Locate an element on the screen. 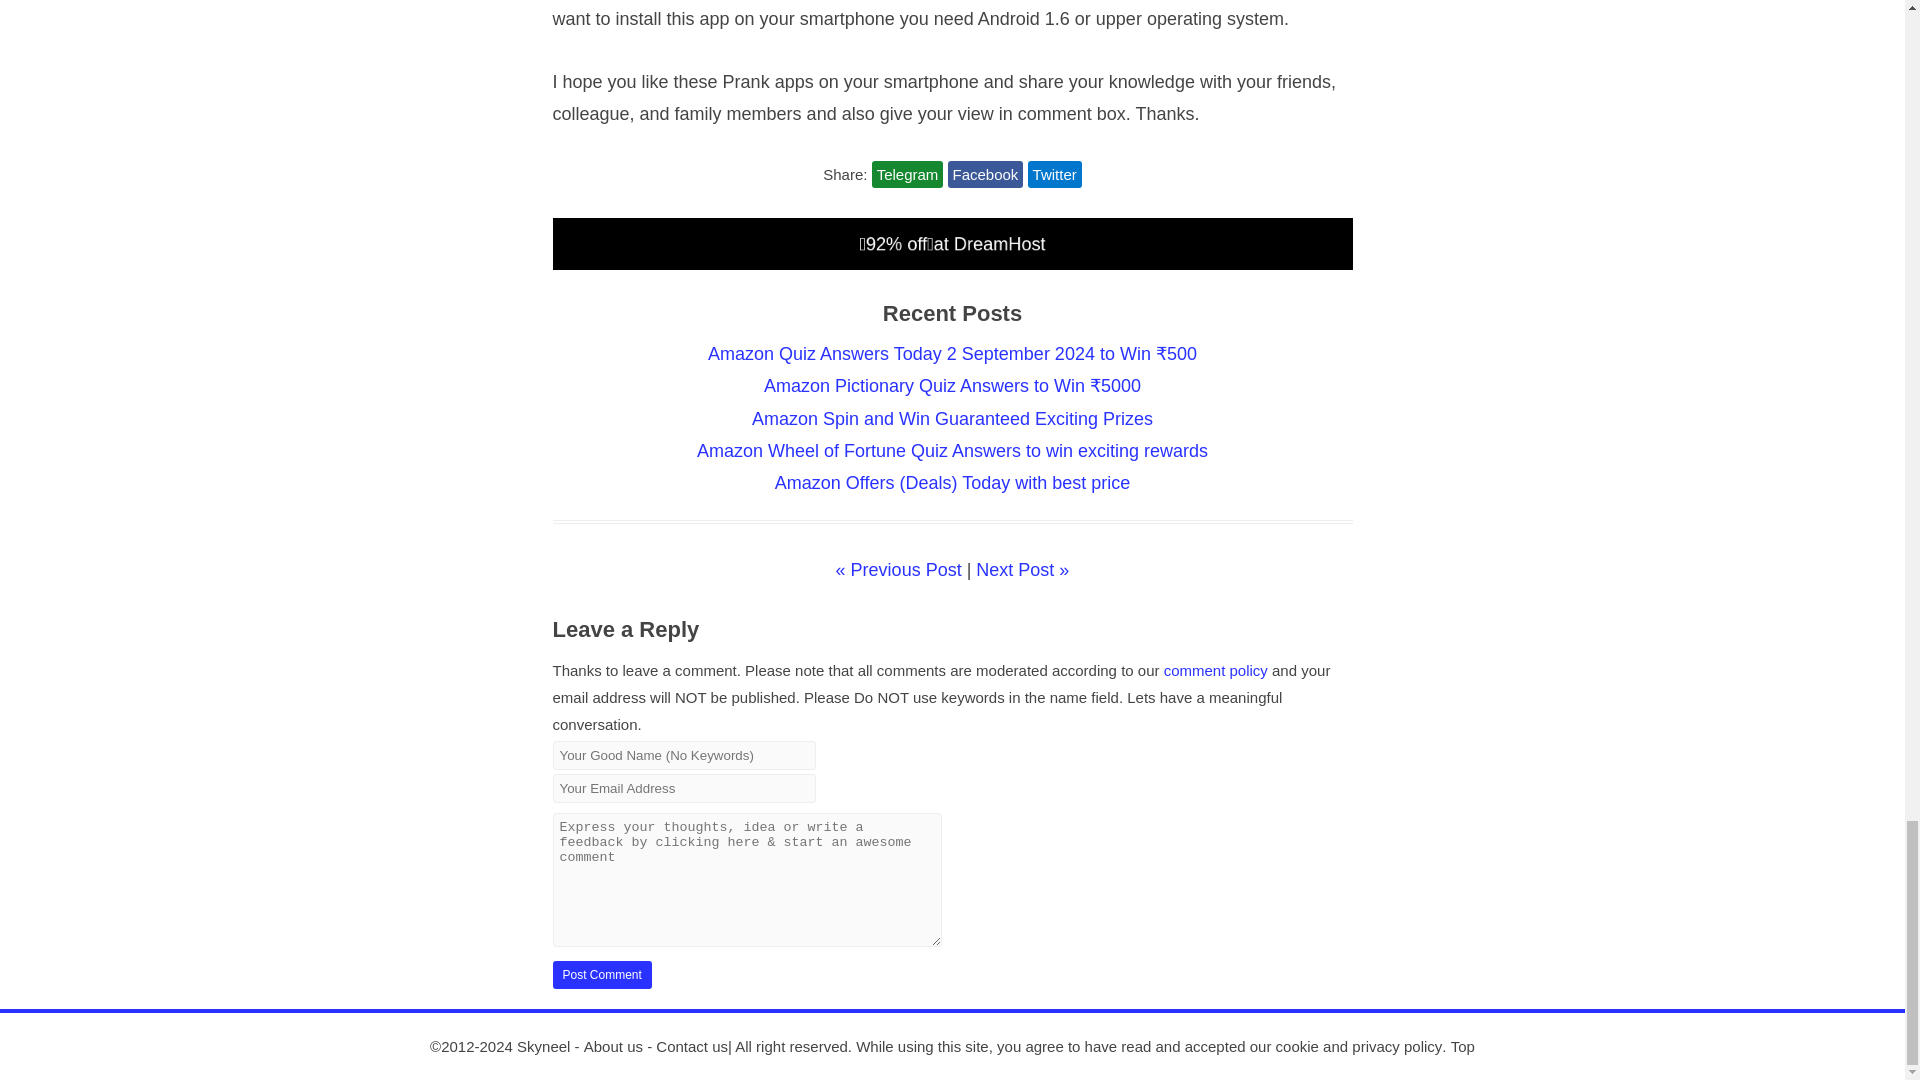 Image resolution: width=1920 pixels, height=1080 pixels. Twitter is located at coordinates (1054, 174).